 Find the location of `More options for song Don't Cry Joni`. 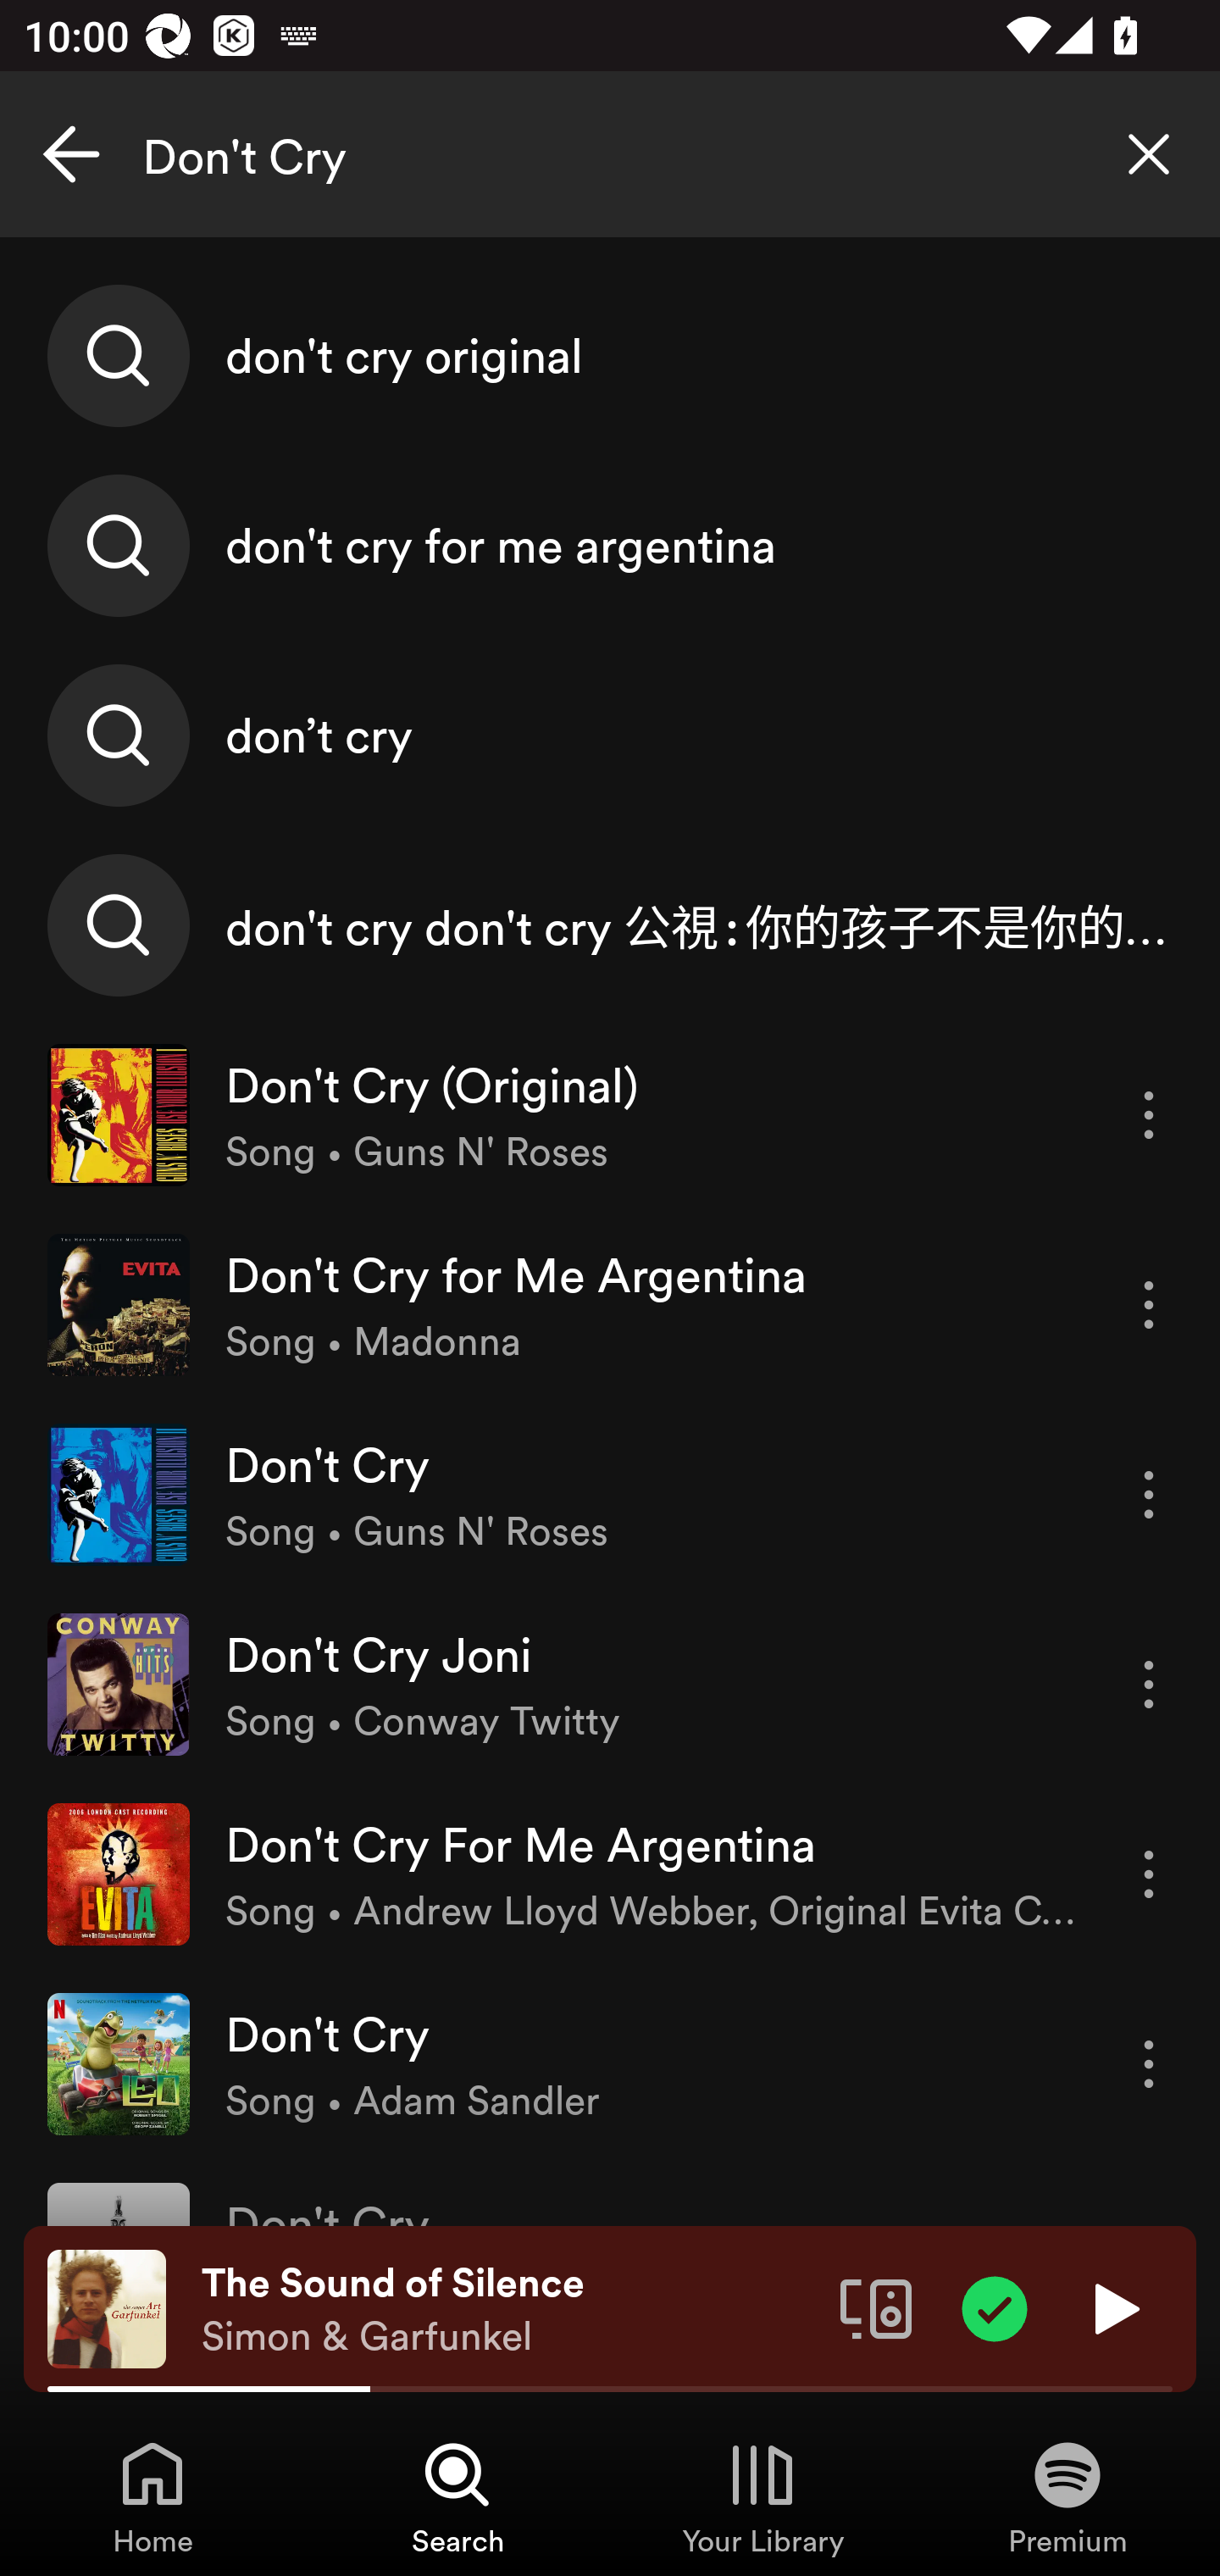

More options for song Don't Cry Joni is located at coordinates (1149, 1685).